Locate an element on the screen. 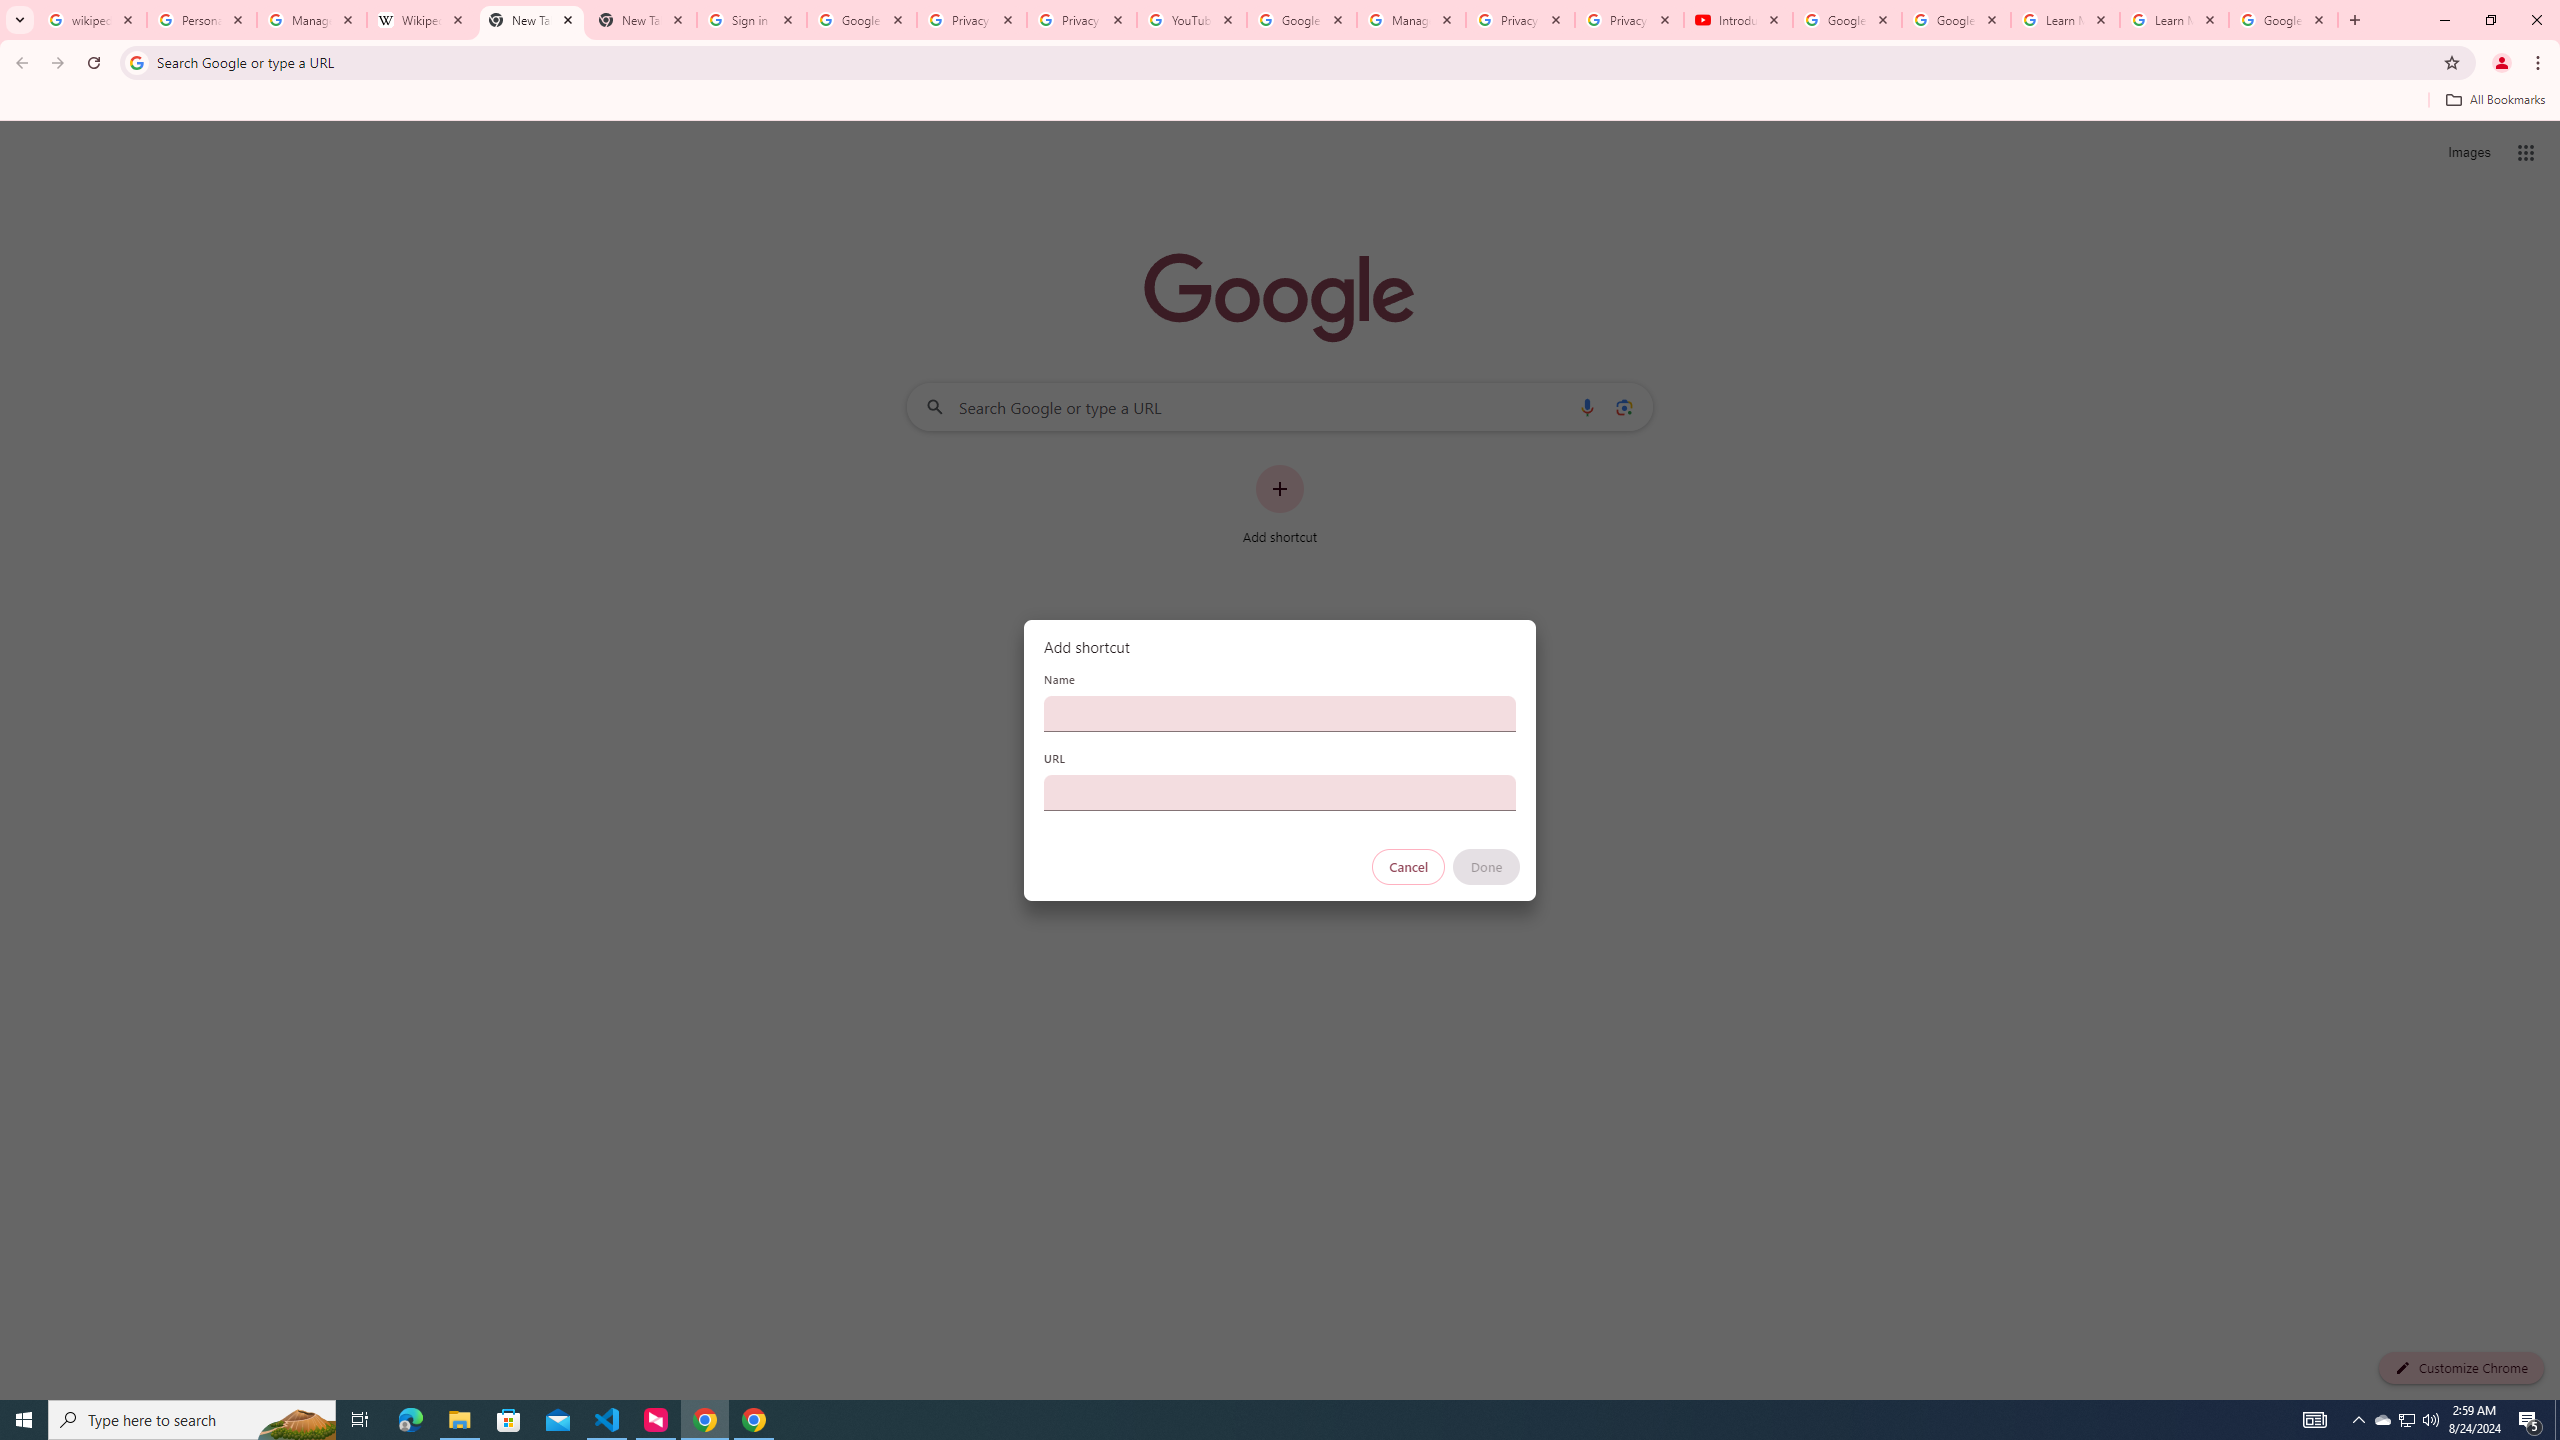 Image resolution: width=2560 pixels, height=1440 pixels. Name is located at coordinates (1280, 713).